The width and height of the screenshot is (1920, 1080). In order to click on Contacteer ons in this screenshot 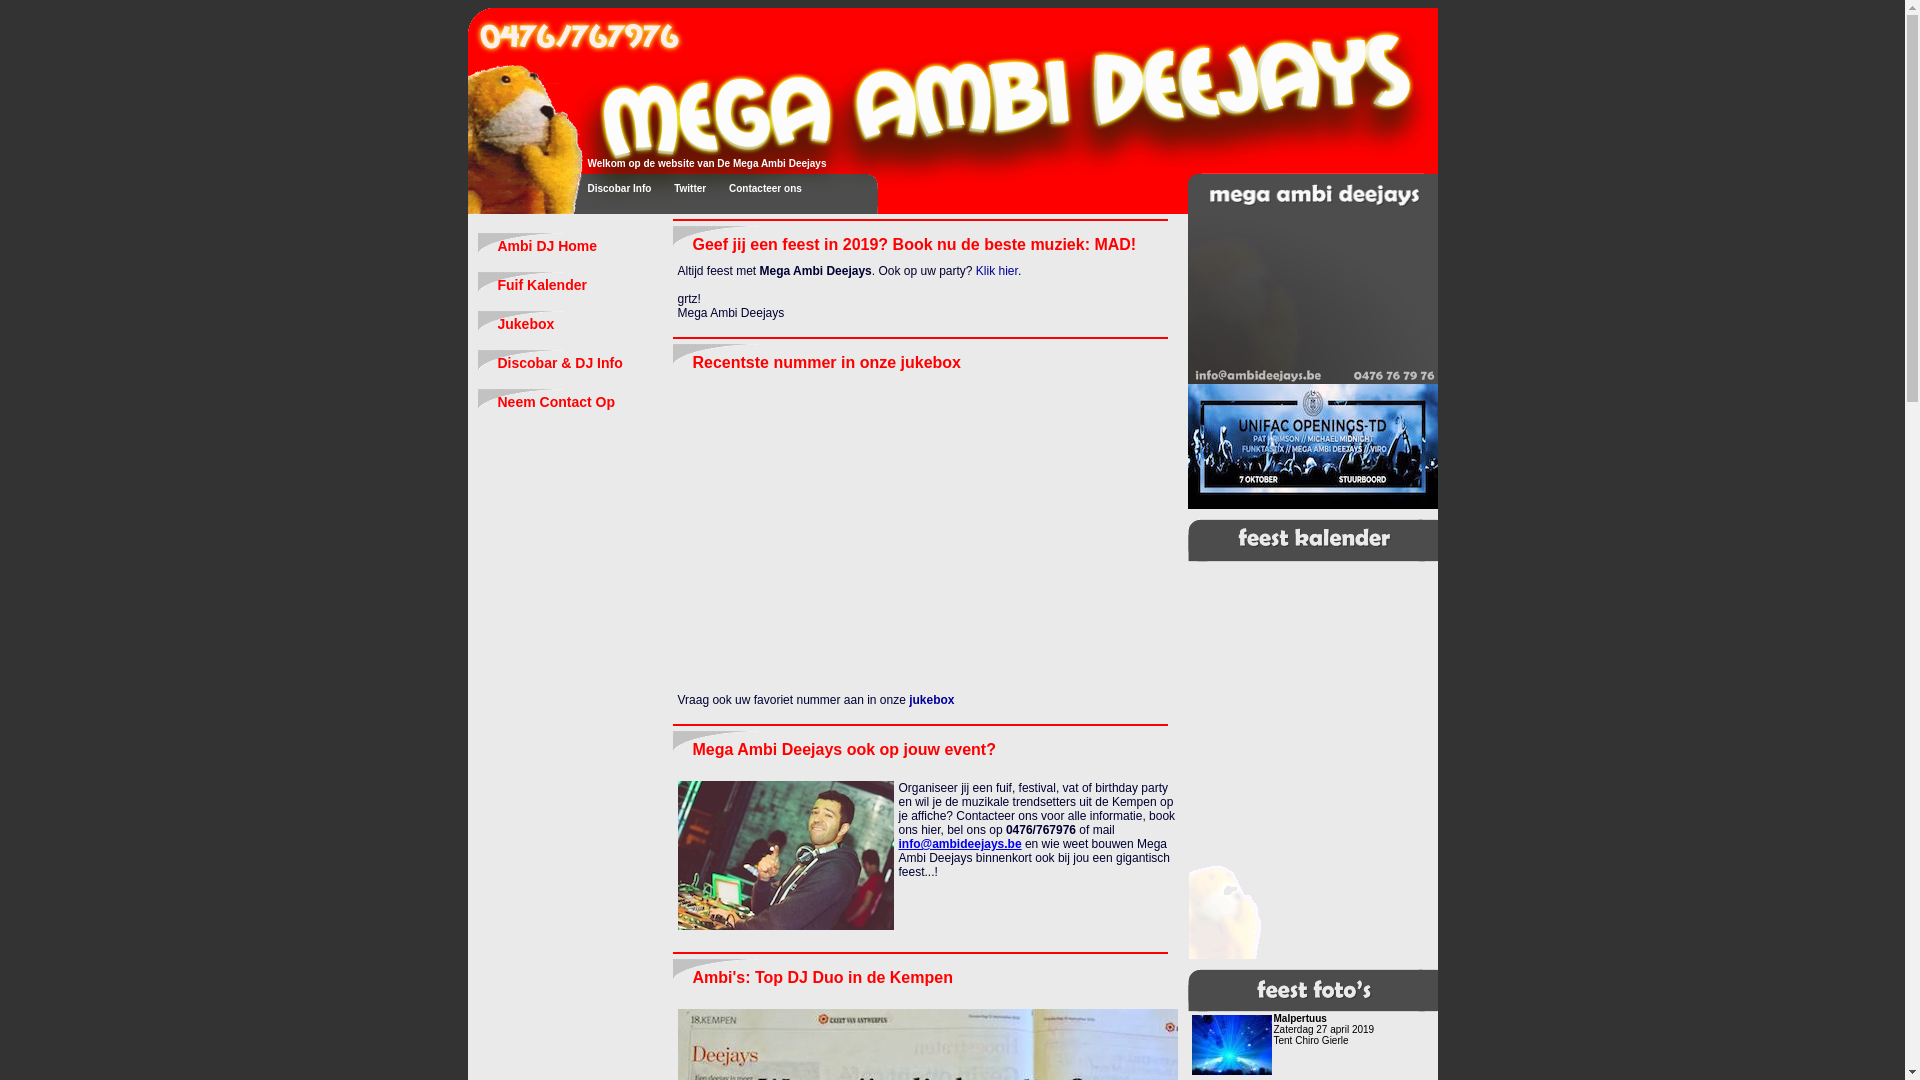, I will do `click(756, 188)`.